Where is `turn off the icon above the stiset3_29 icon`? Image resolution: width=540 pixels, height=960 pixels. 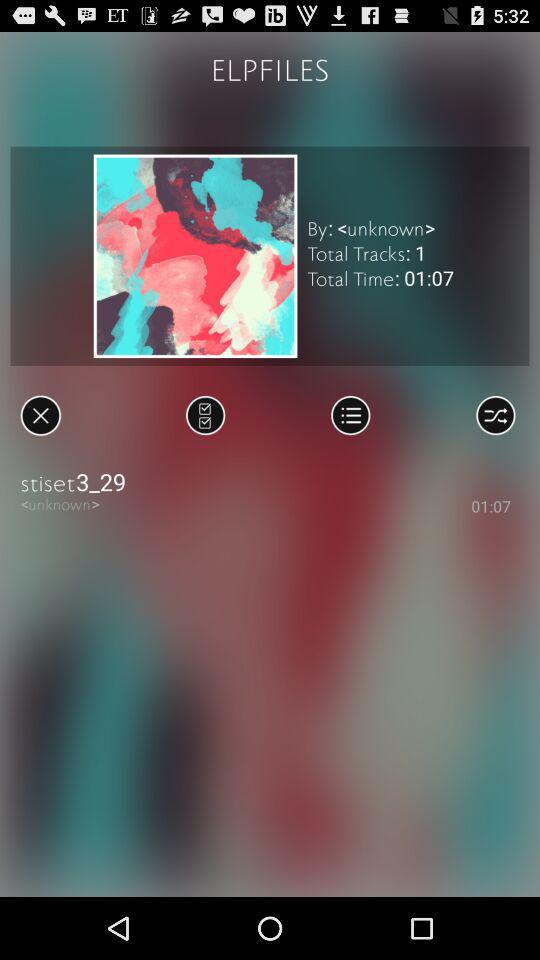 turn off the icon above the stiset3_29 icon is located at coordinates (496, 415).